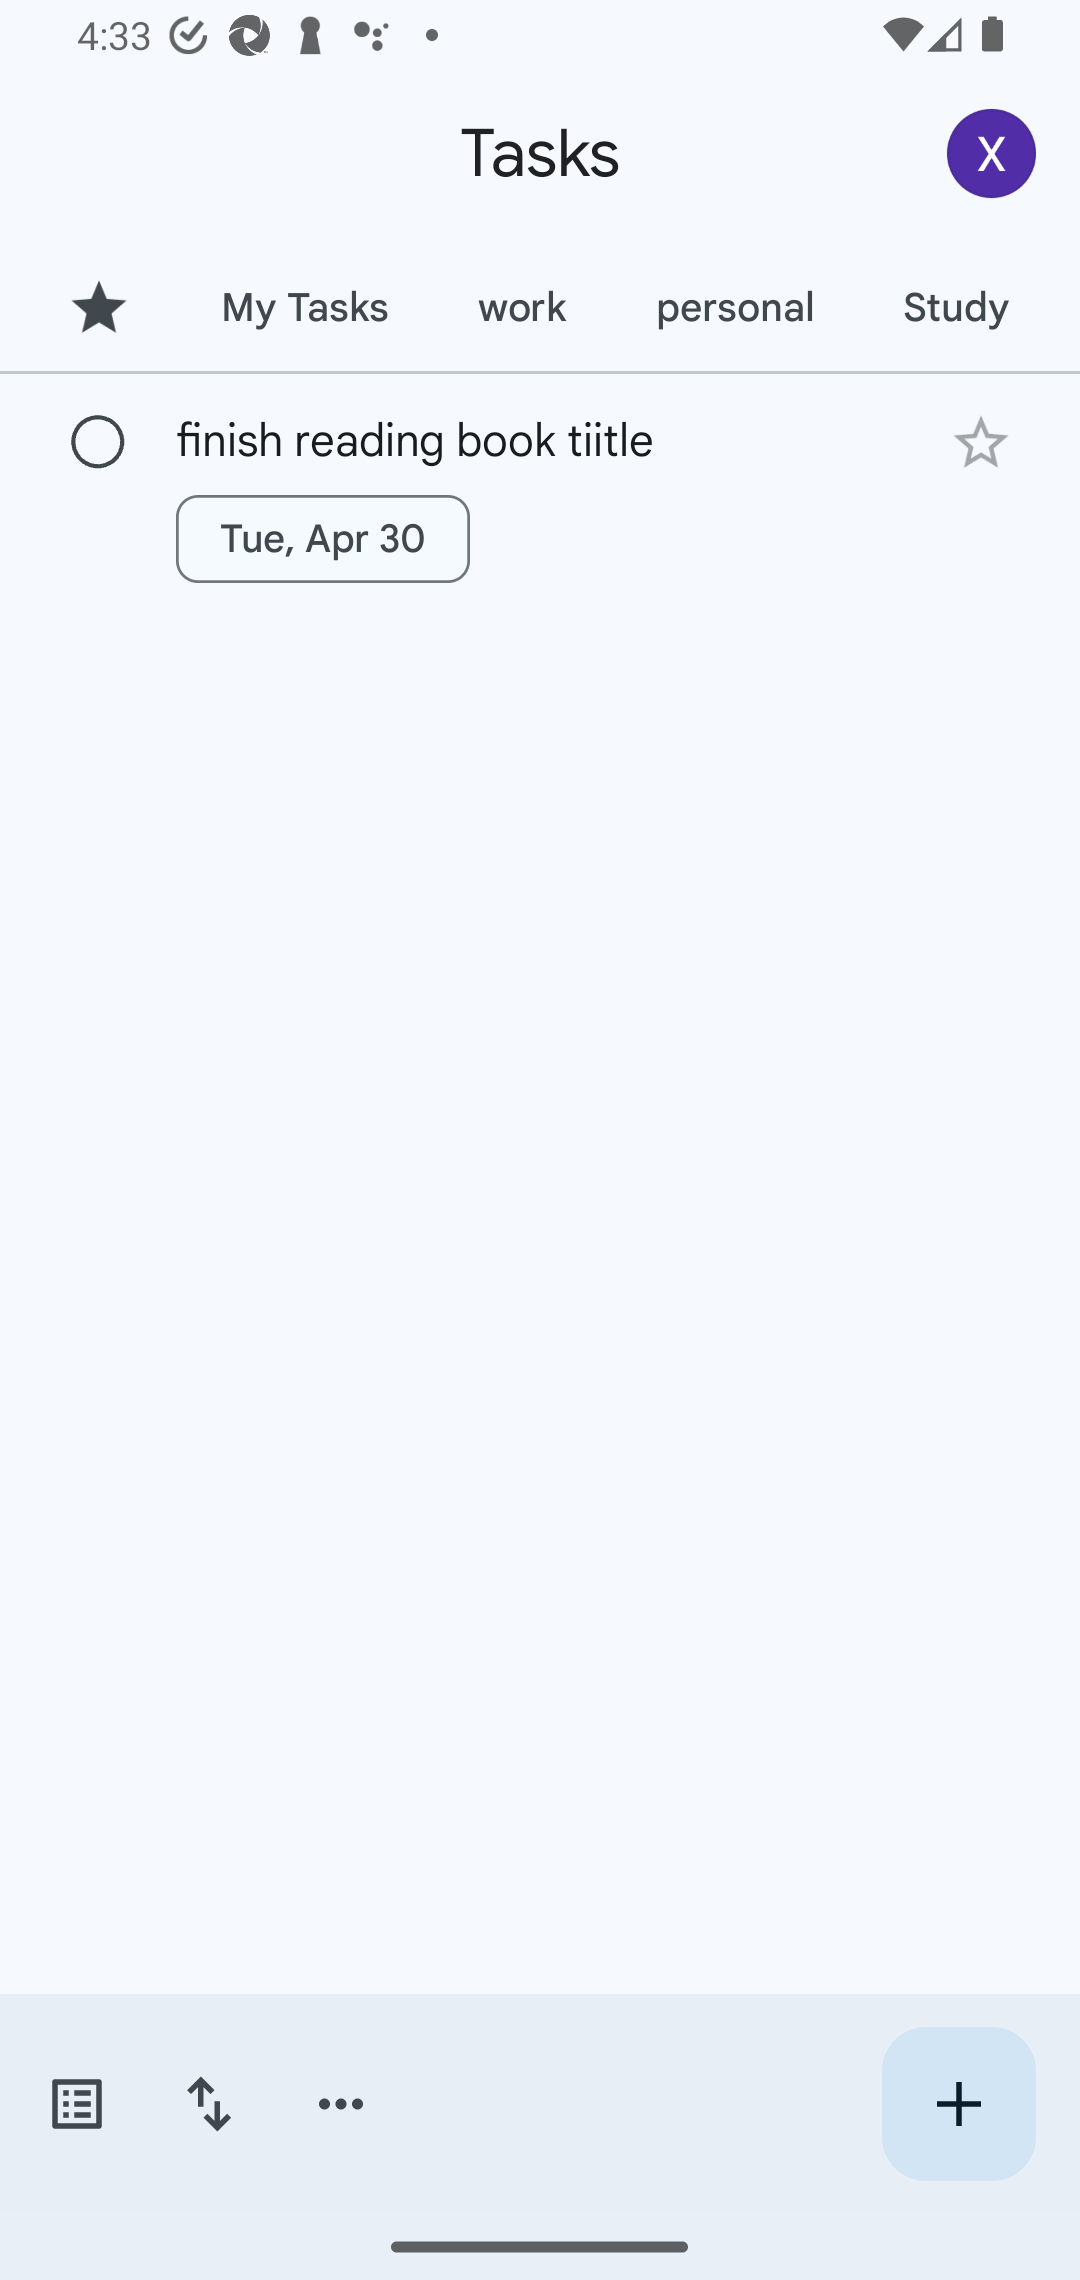 The image size is (1080, 2280). What do you see at coordinates (980, 442) in the screenshot?
I see `Add star` at bounding box center [980, 442].